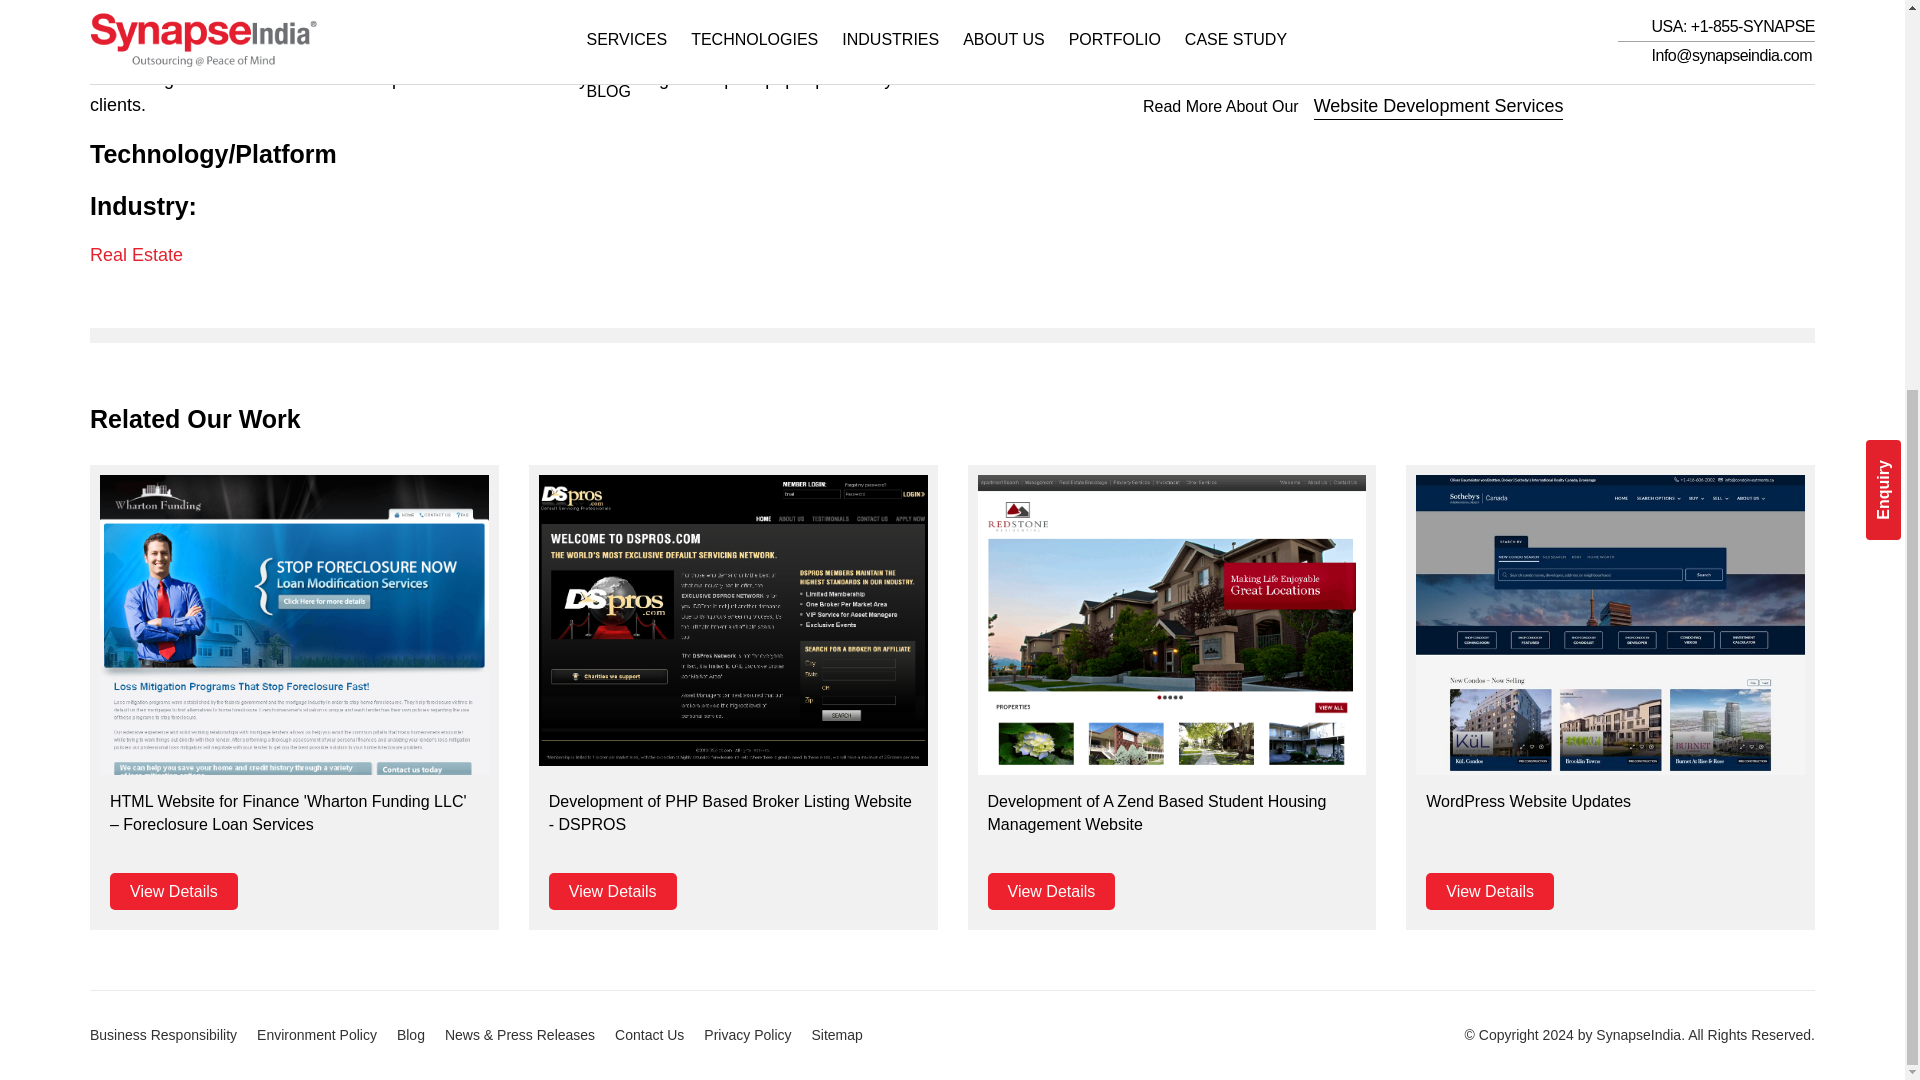 The width and height of the screenshot is (1920, 1080). Describe the element at coordinates (733, 620) in the screenshot. I see `Development of PHP Based Broker Listing Website - DSPROS` at that location.